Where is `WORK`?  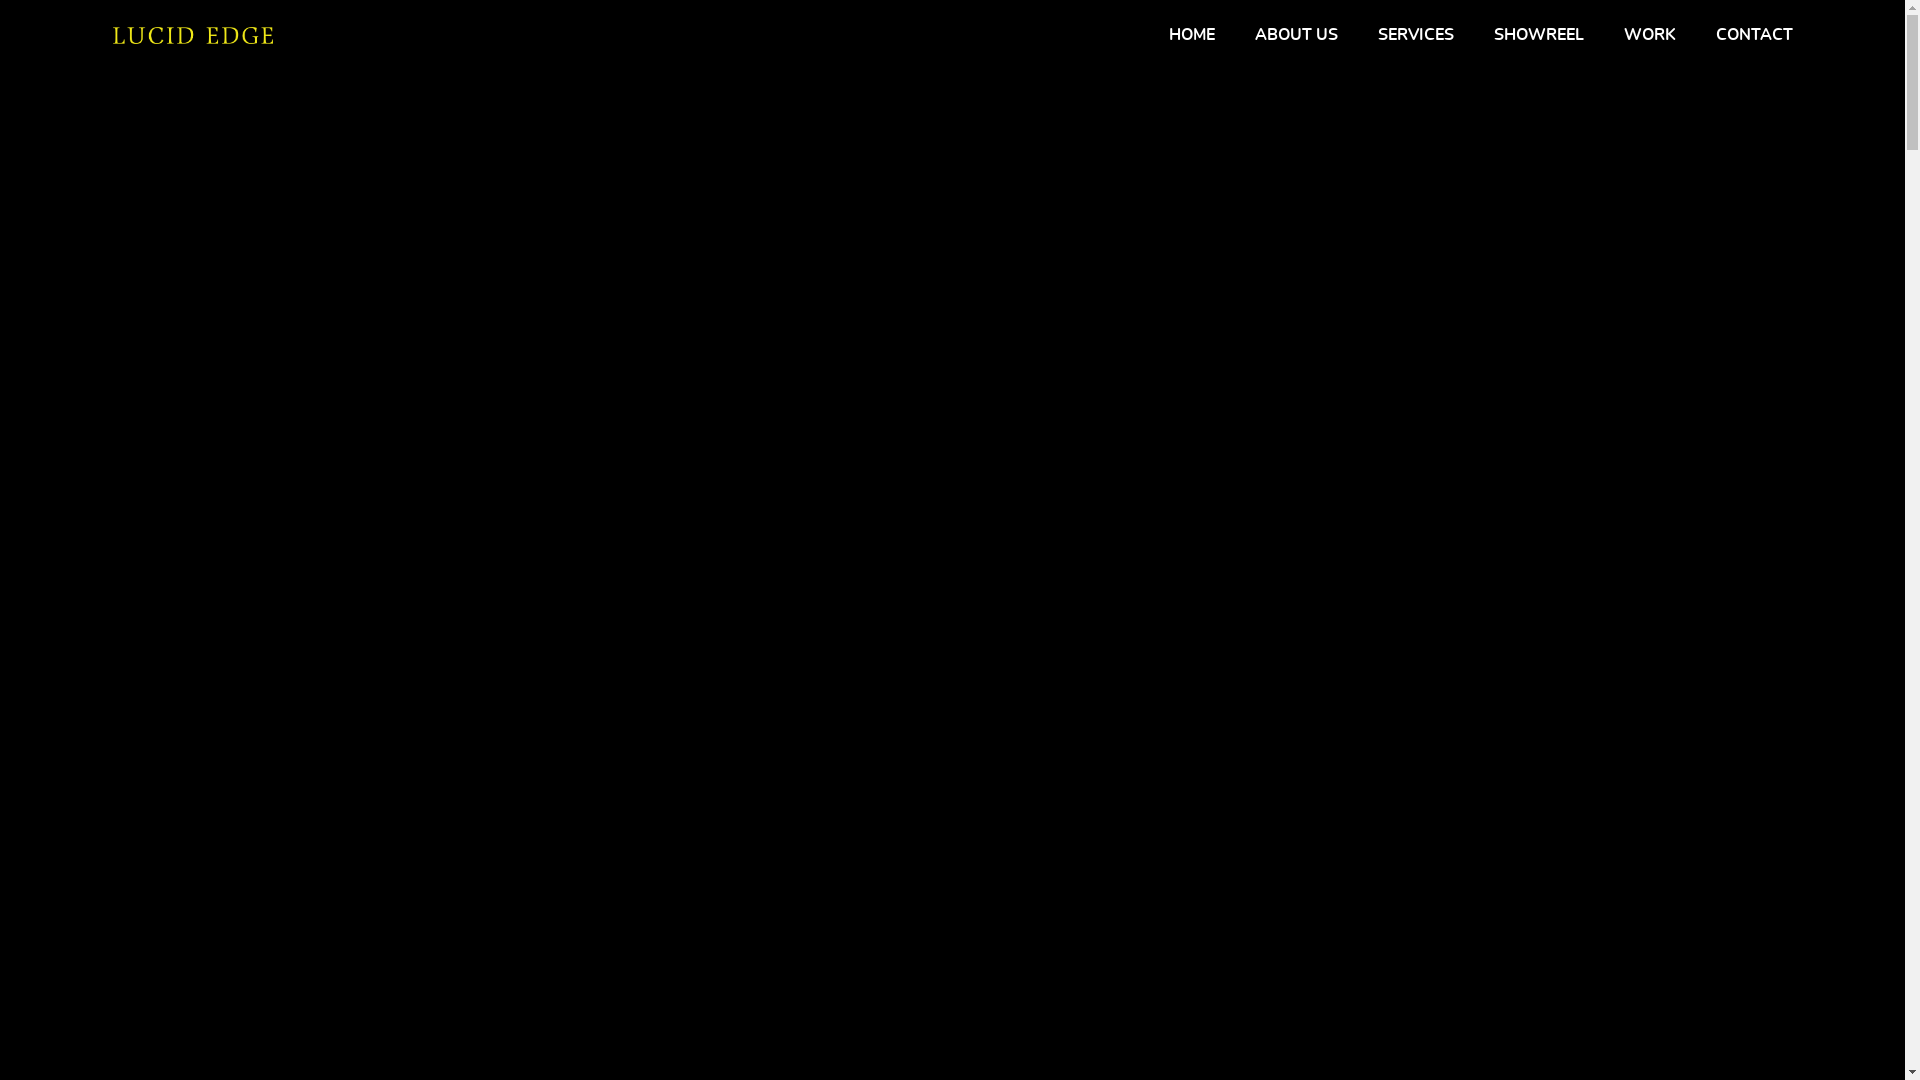 WORK is located at coordinates (1650, 36).